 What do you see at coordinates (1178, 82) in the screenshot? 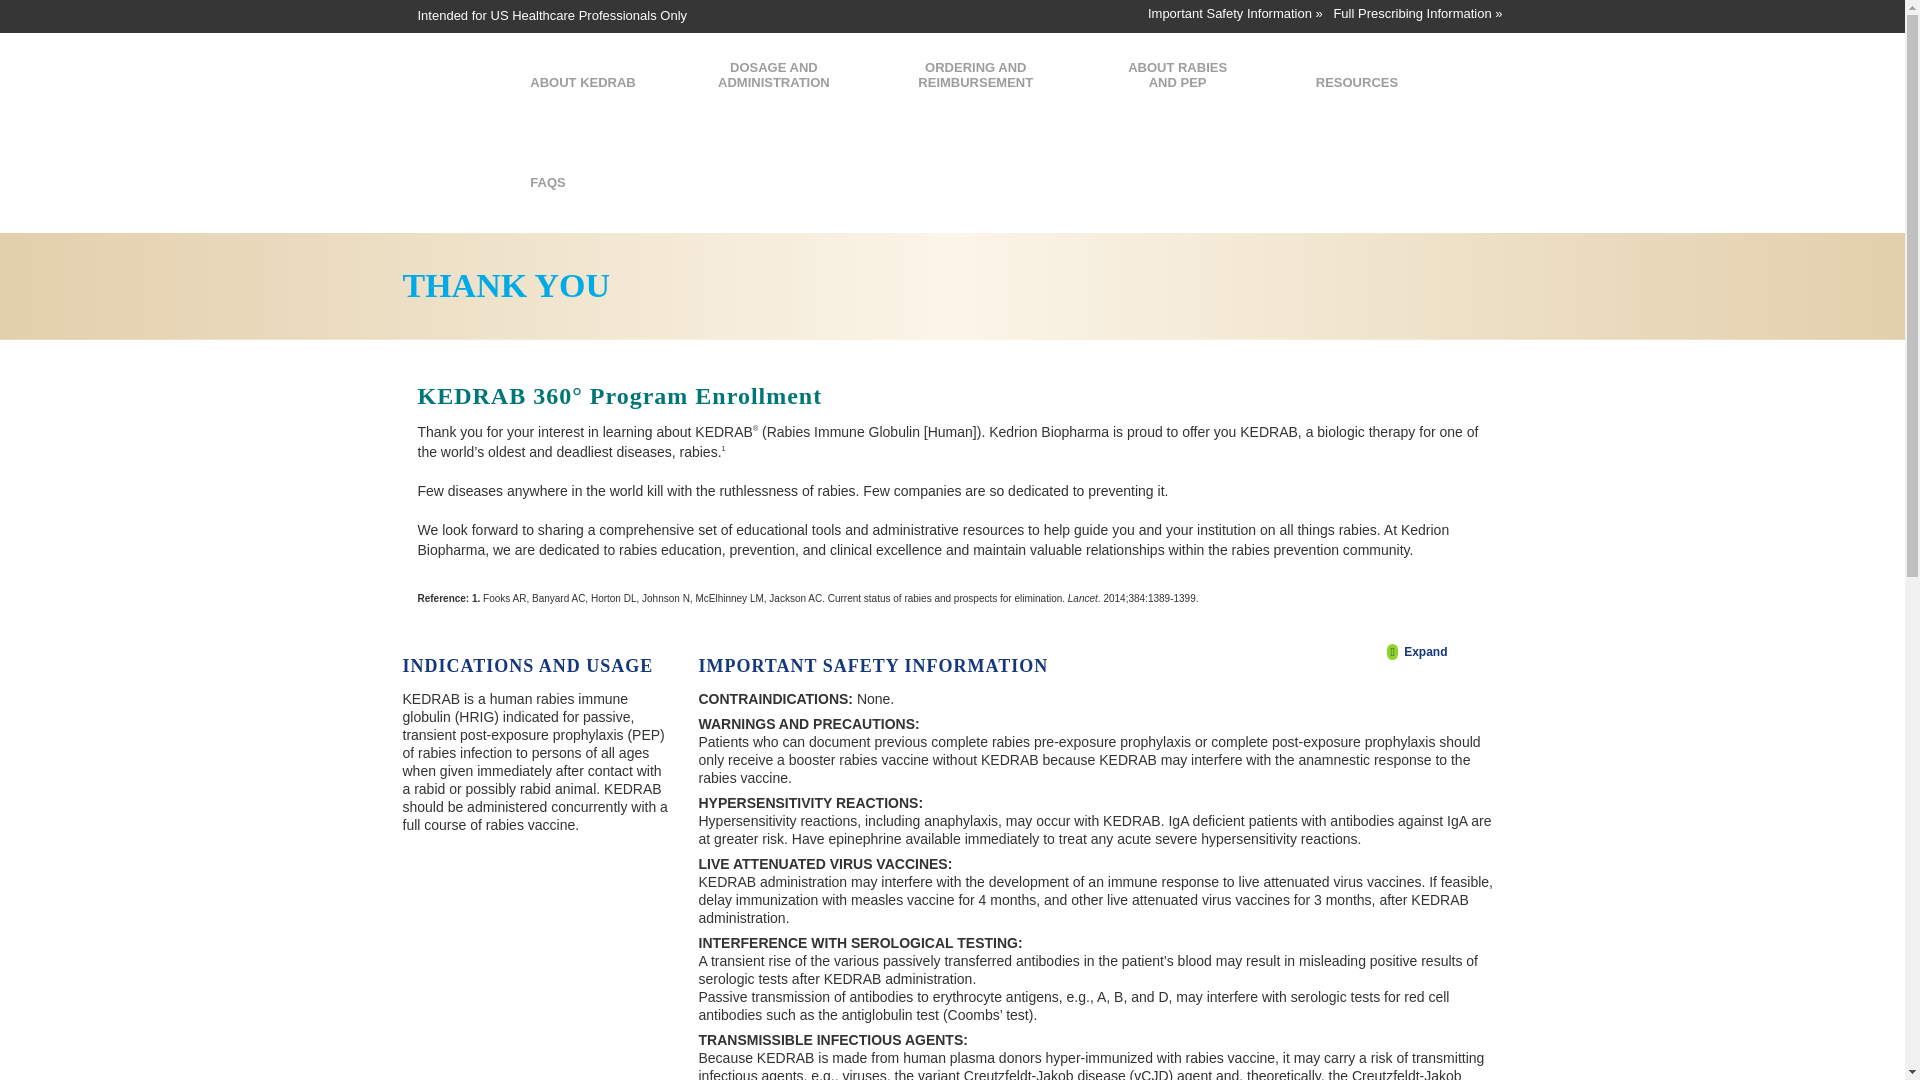
I see `ABOUT RABIES AND PEP` at bounding box center [1178, 82].